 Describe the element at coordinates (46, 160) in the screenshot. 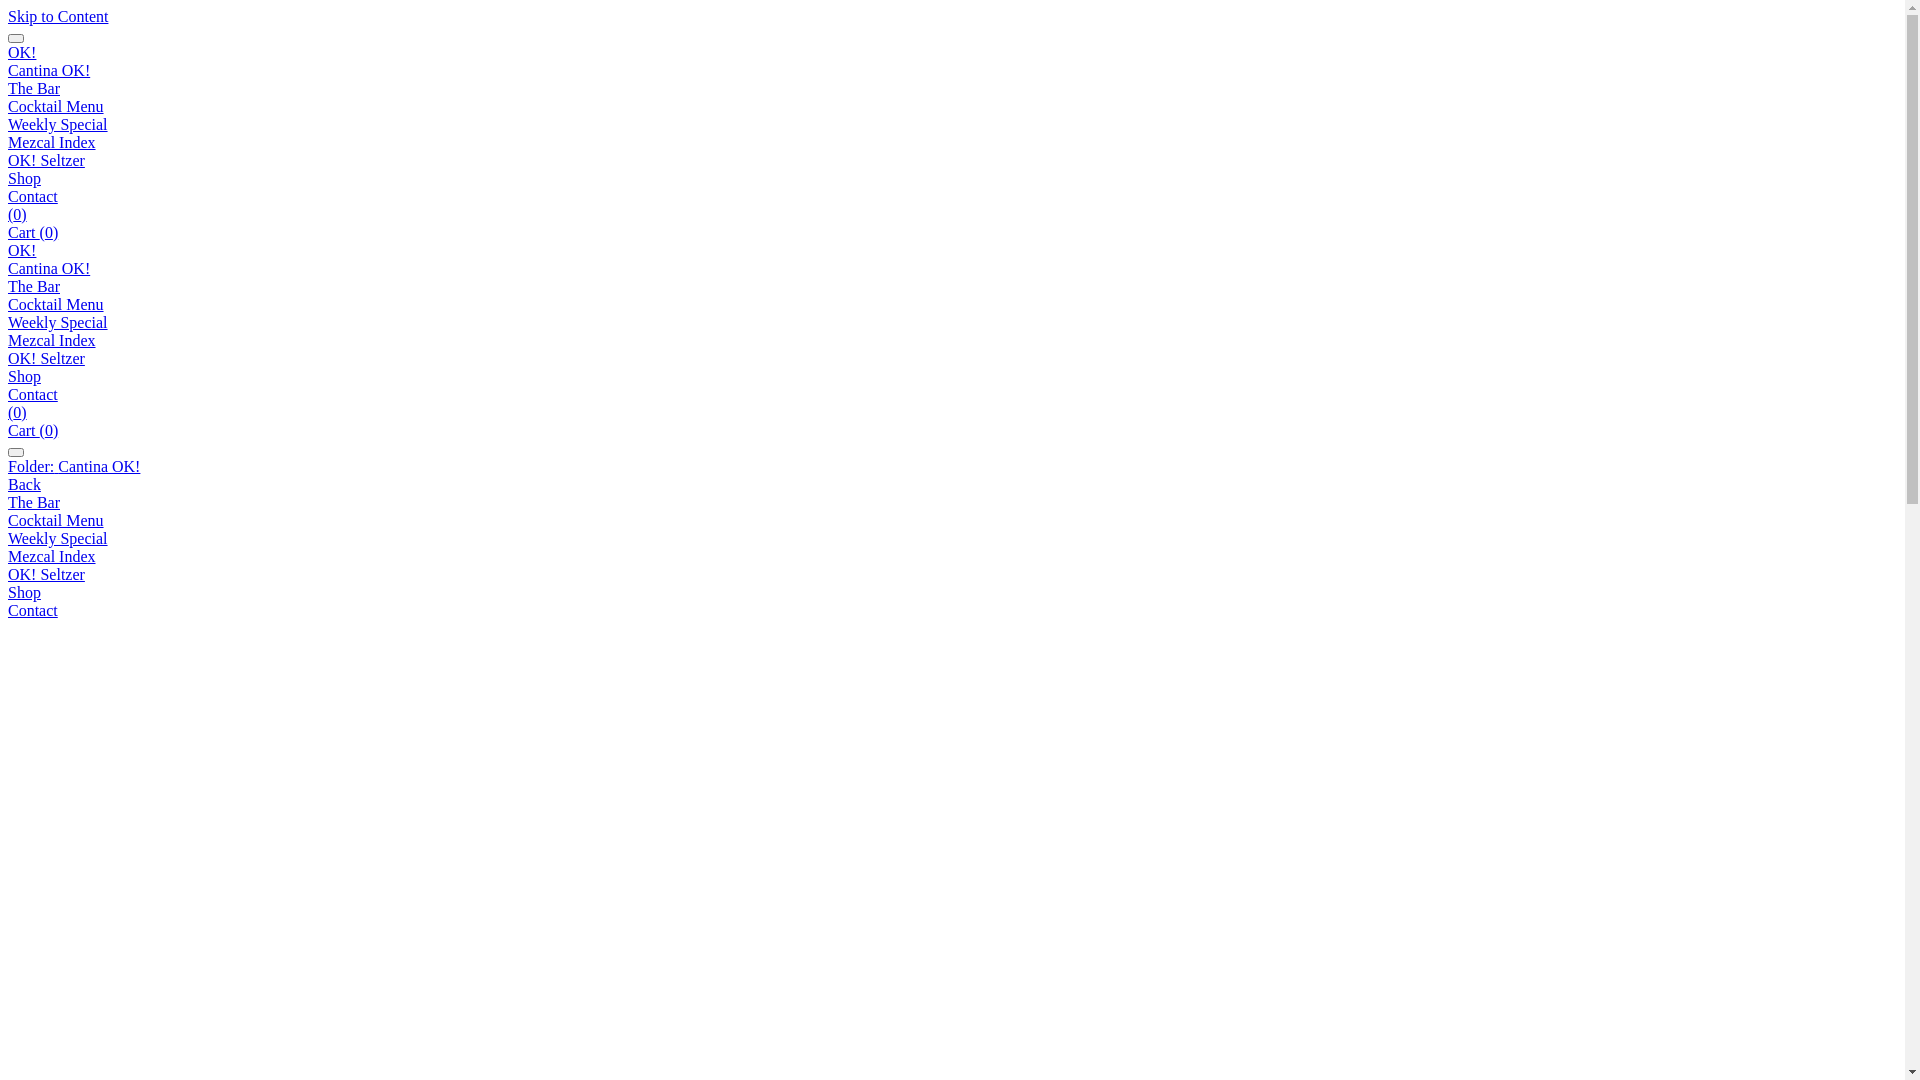

I see `OK! Seltzer` at that location.